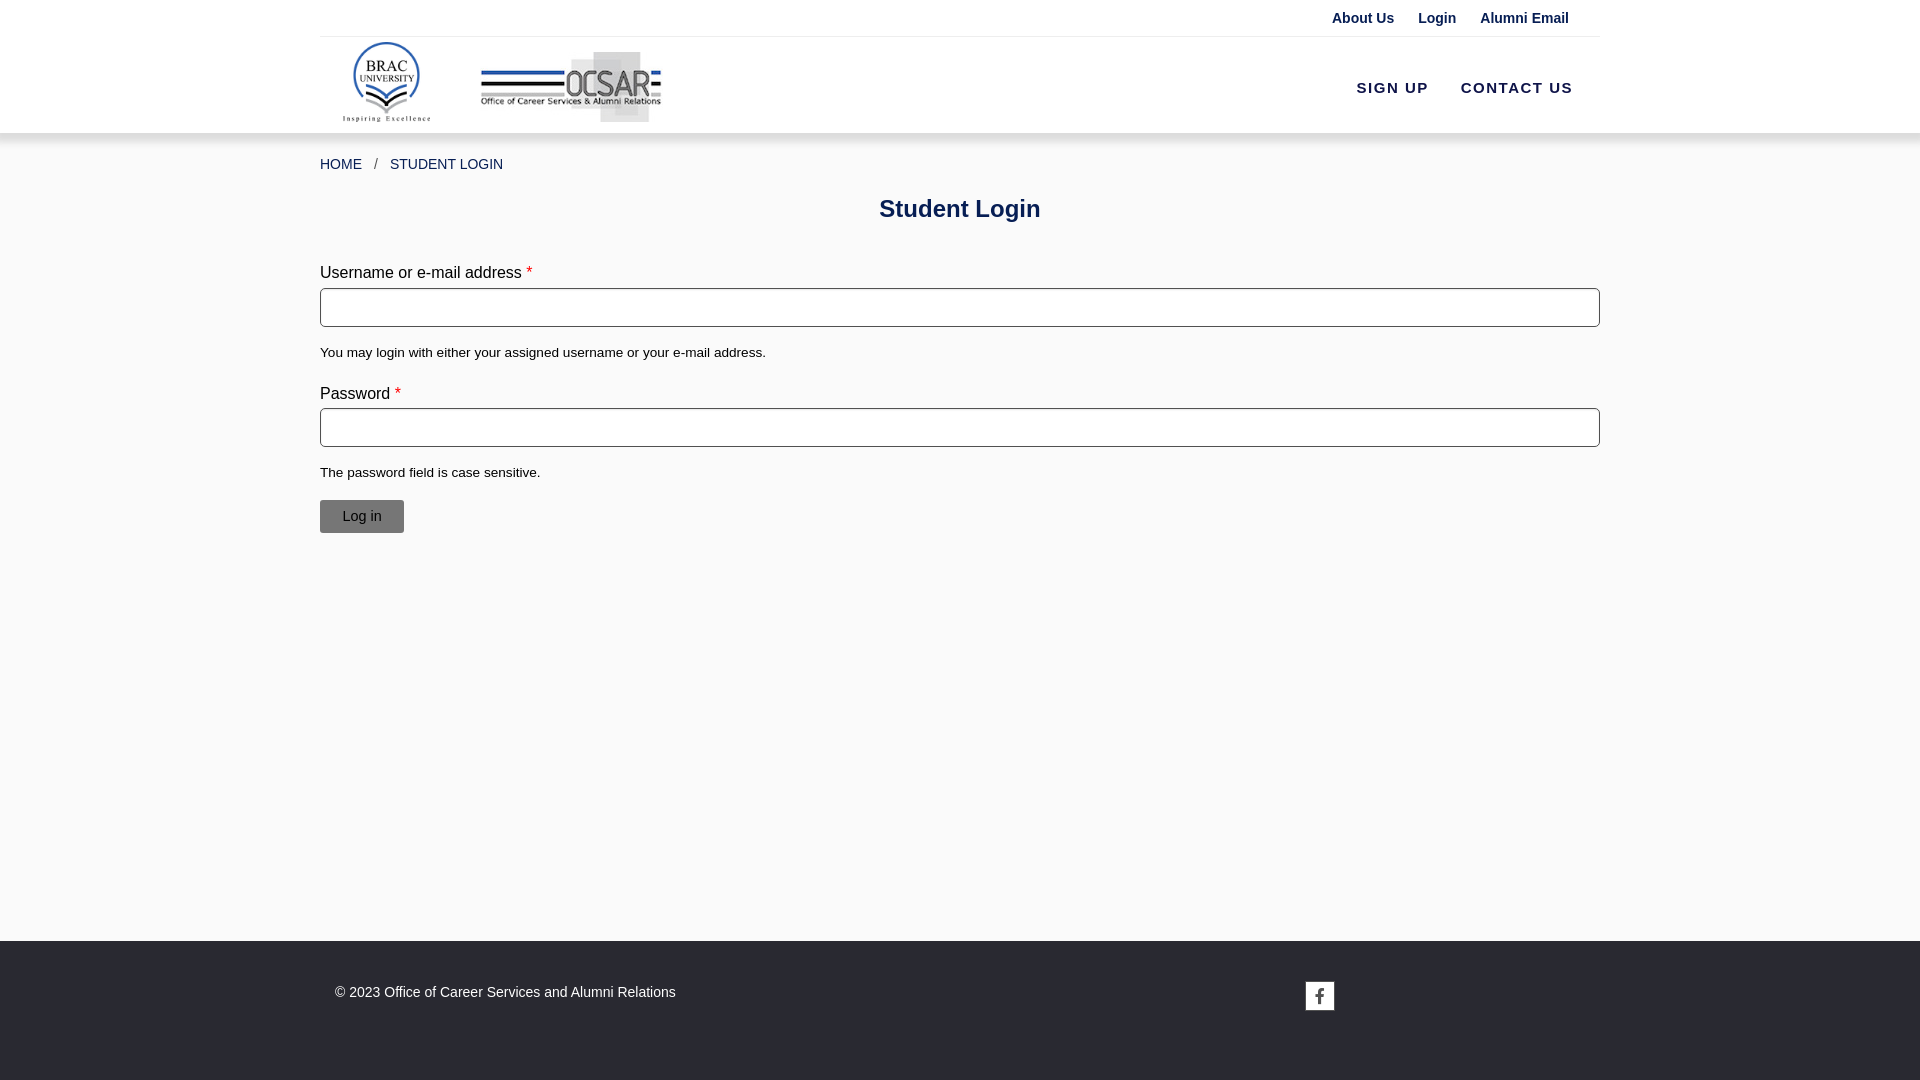 The image size is (1920, 1080). I want to click on HOME, so click(341, 164).